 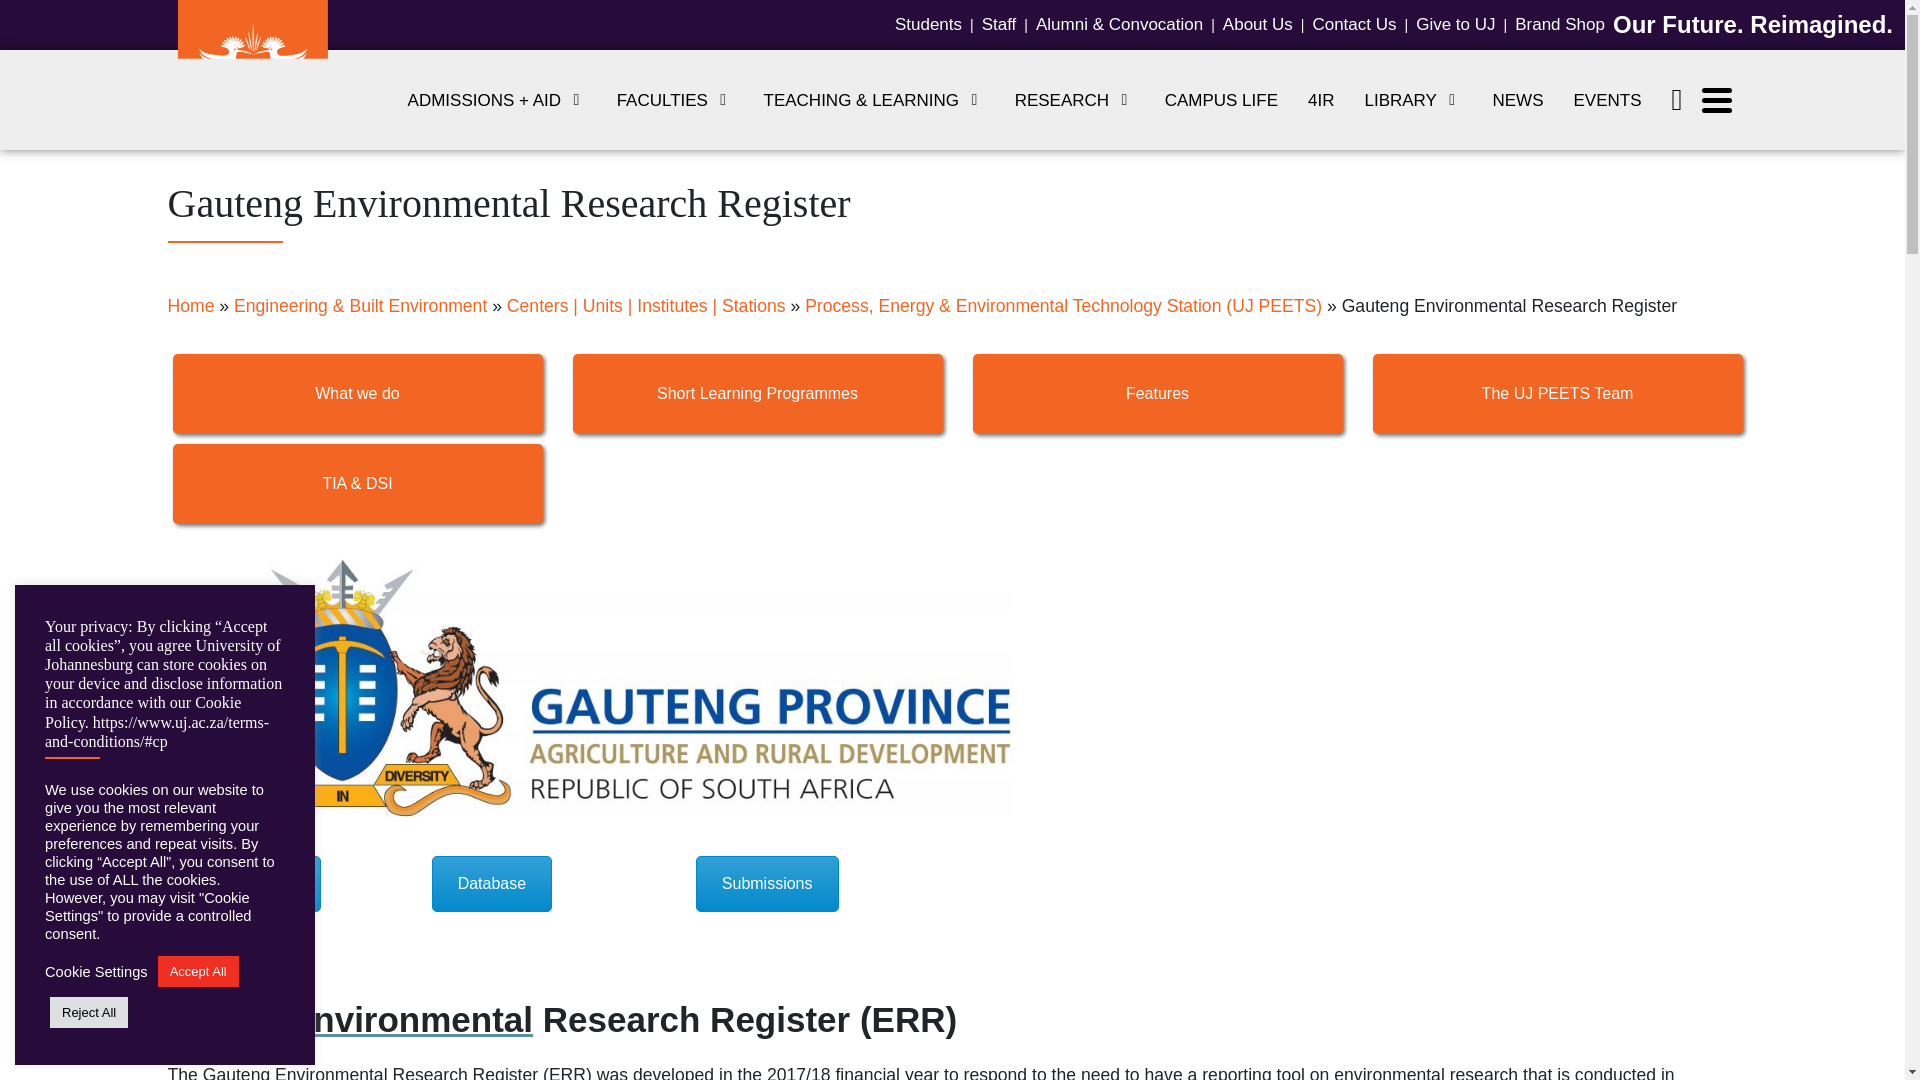 I want to click on About Us, so click(x=1258, y=24).